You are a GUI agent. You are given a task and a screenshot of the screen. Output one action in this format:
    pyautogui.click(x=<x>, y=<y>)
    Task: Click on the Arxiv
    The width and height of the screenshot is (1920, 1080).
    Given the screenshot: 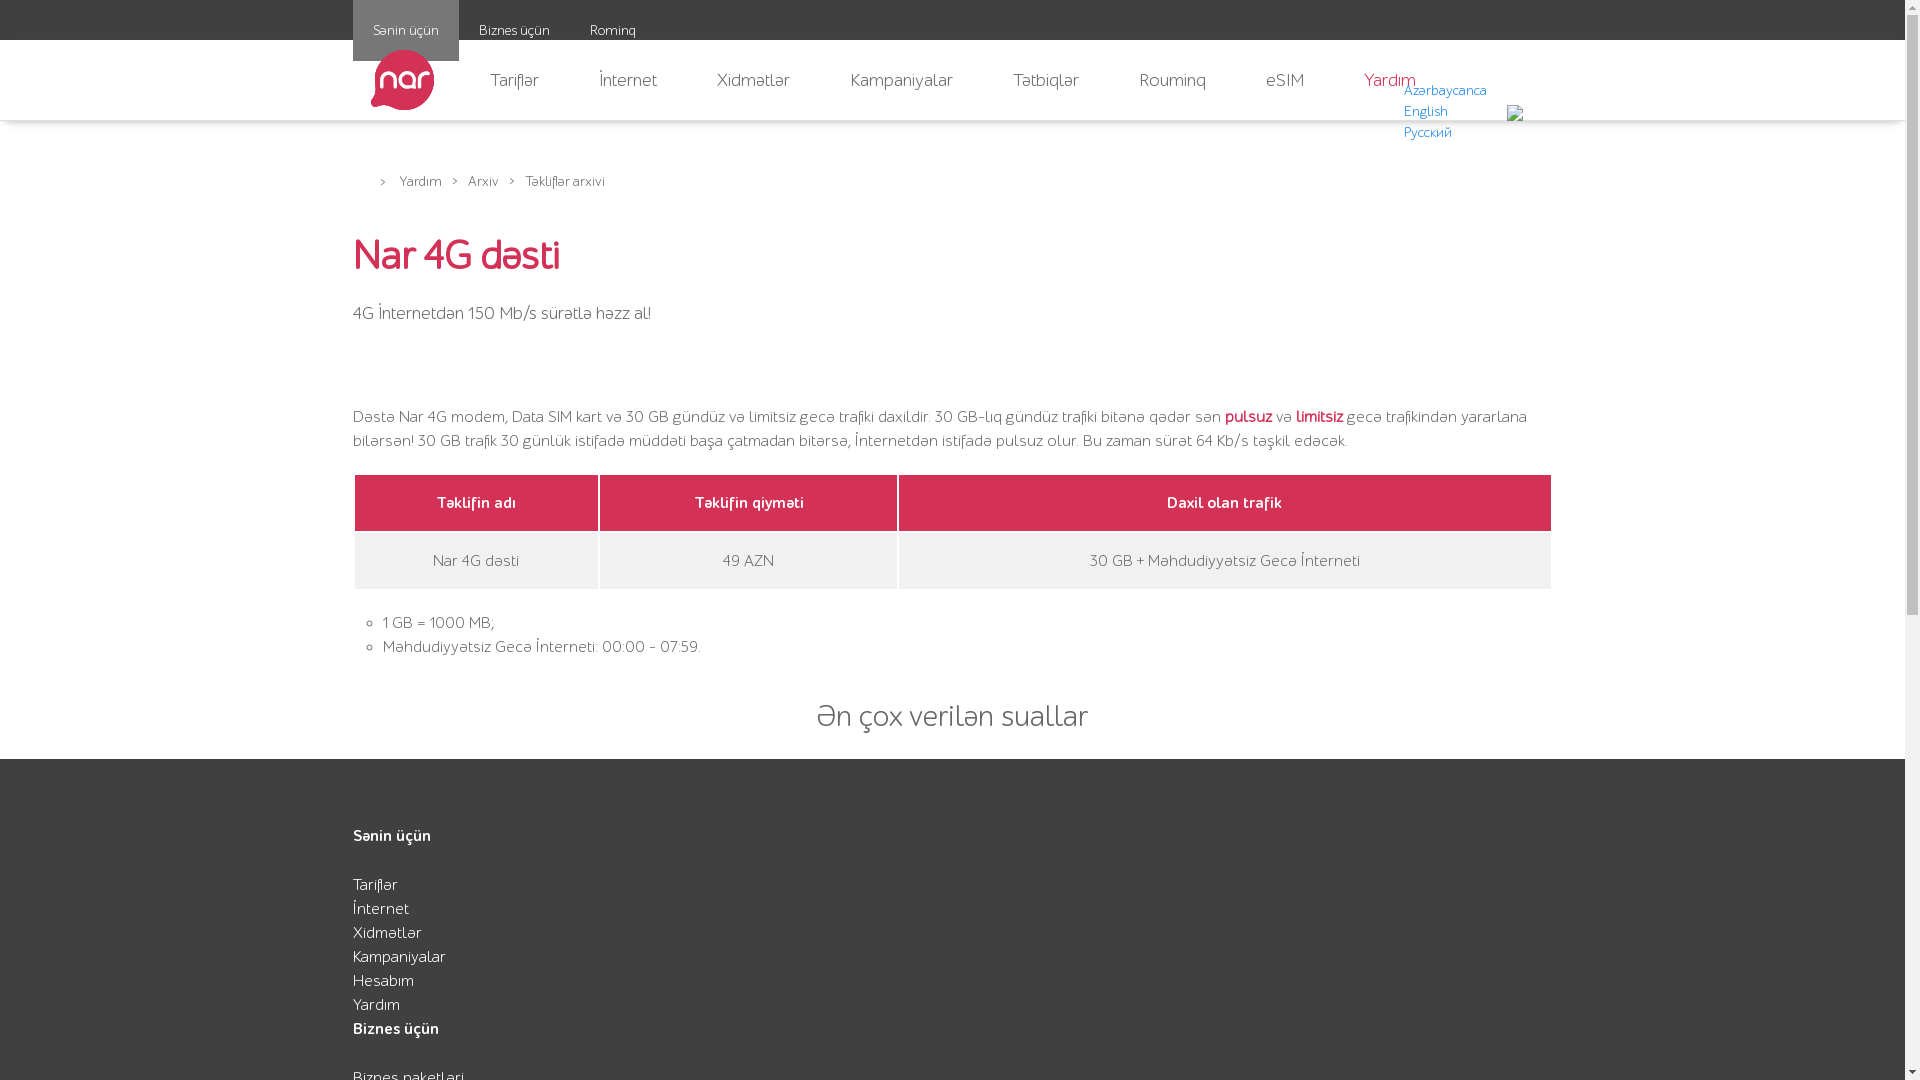 What is the action you would take?
    pyautogui.click(x=484, y=182)
    